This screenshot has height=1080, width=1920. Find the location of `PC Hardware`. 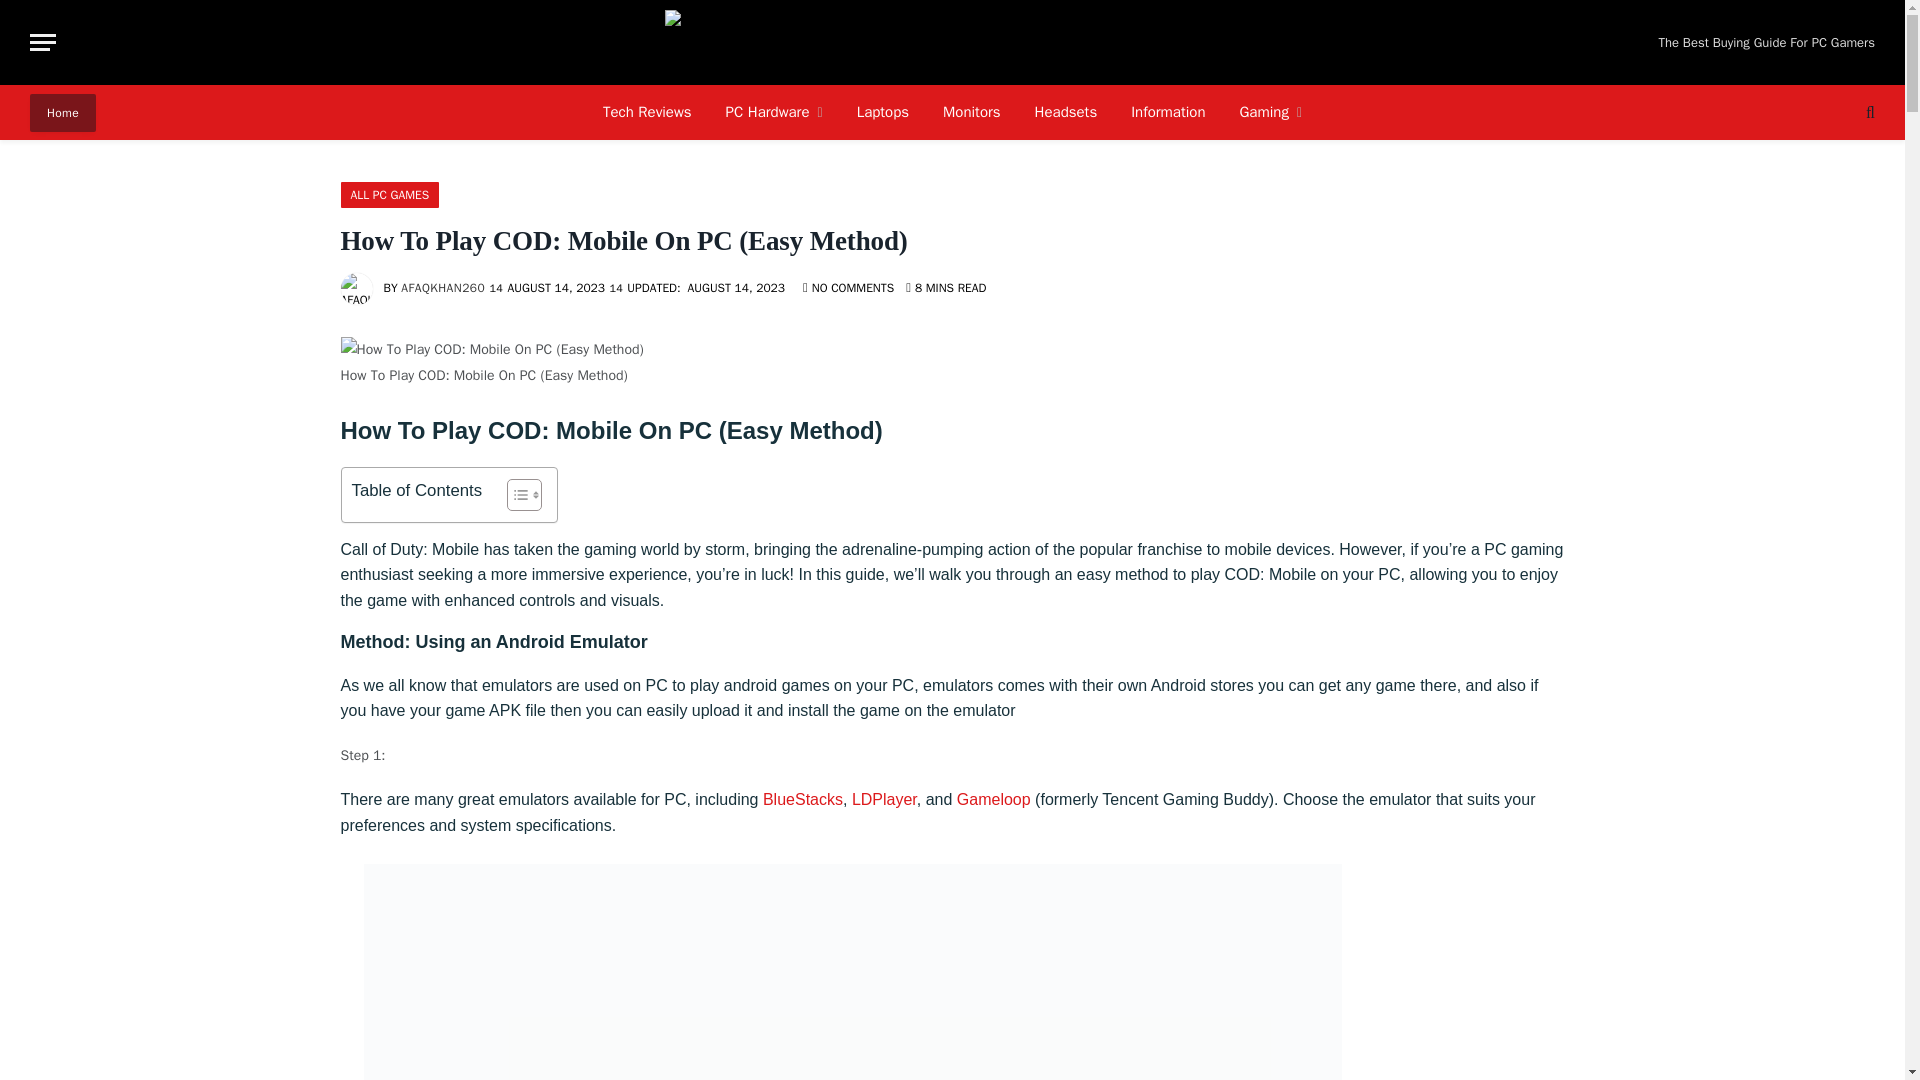

PC Hardware is located at coordinates (774, 112).